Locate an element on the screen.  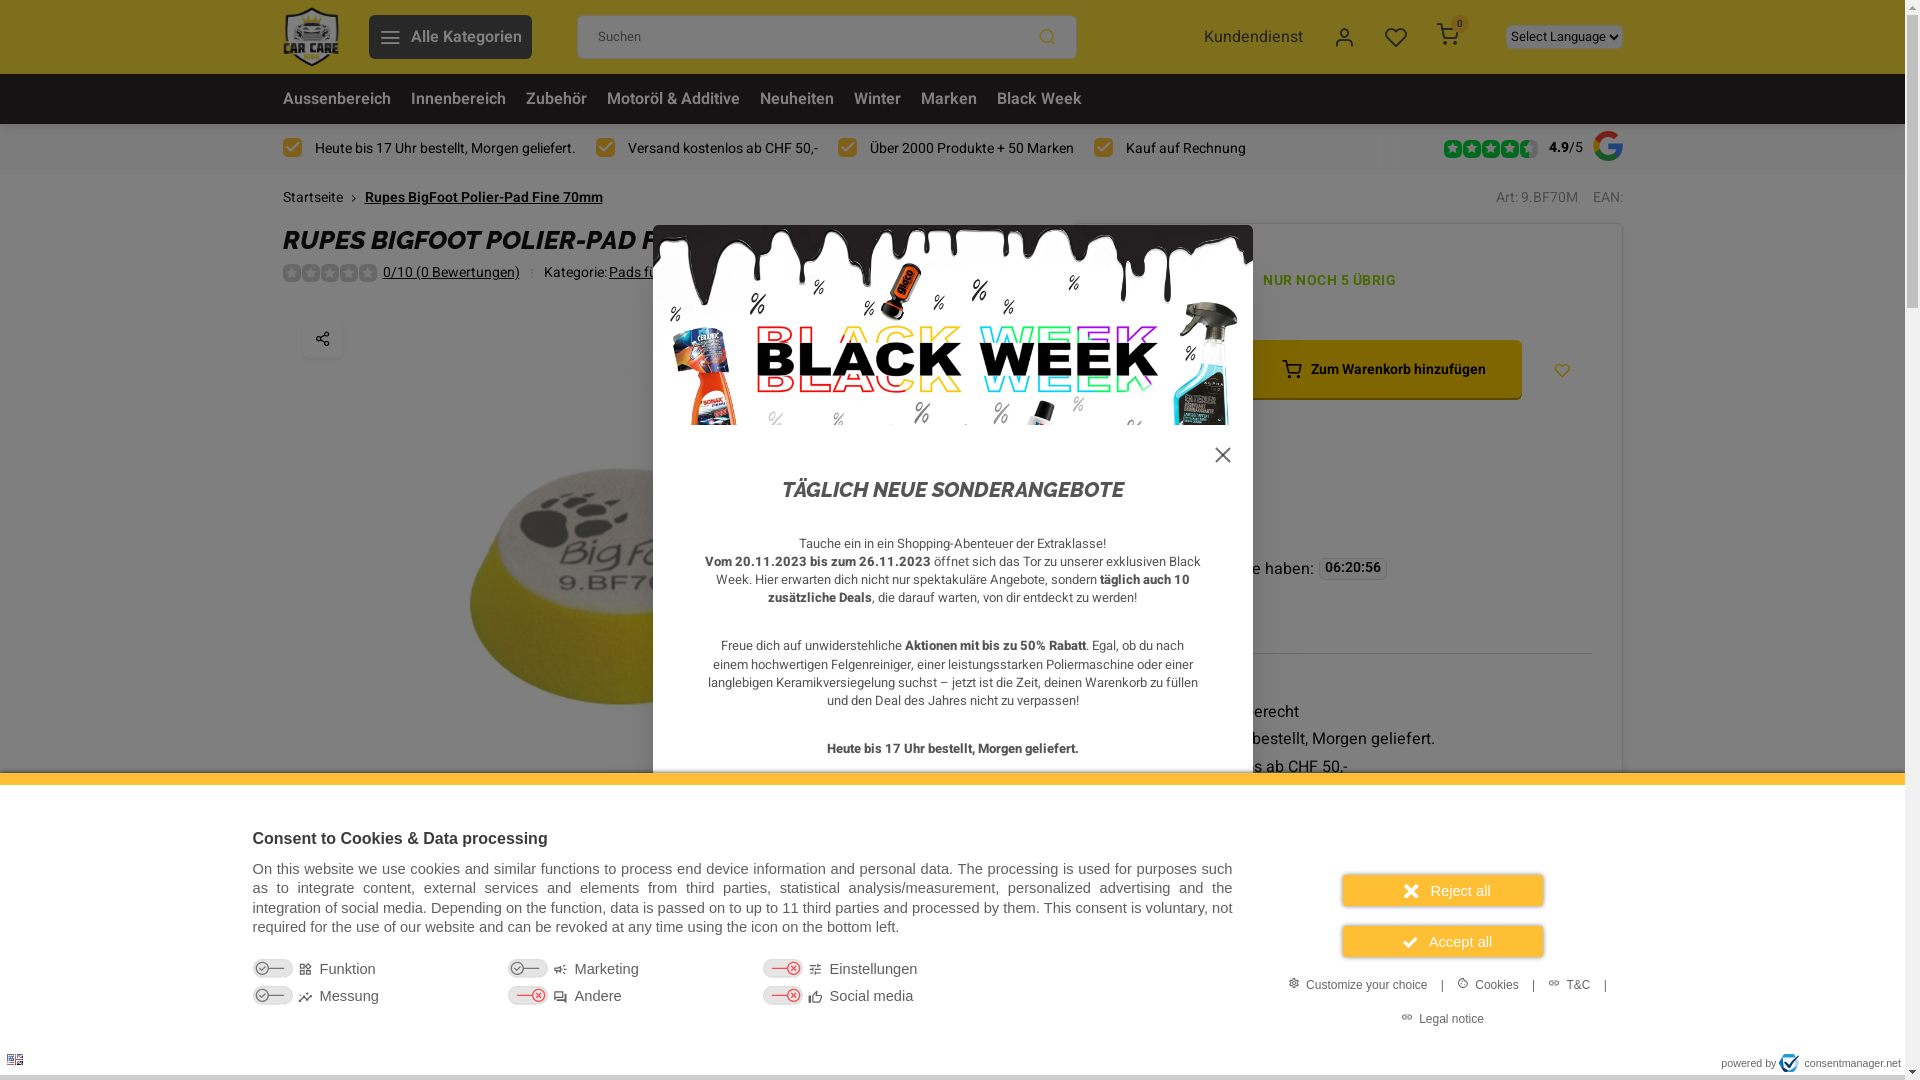
Produktbeschreibung is located at coordinates (373, 976).